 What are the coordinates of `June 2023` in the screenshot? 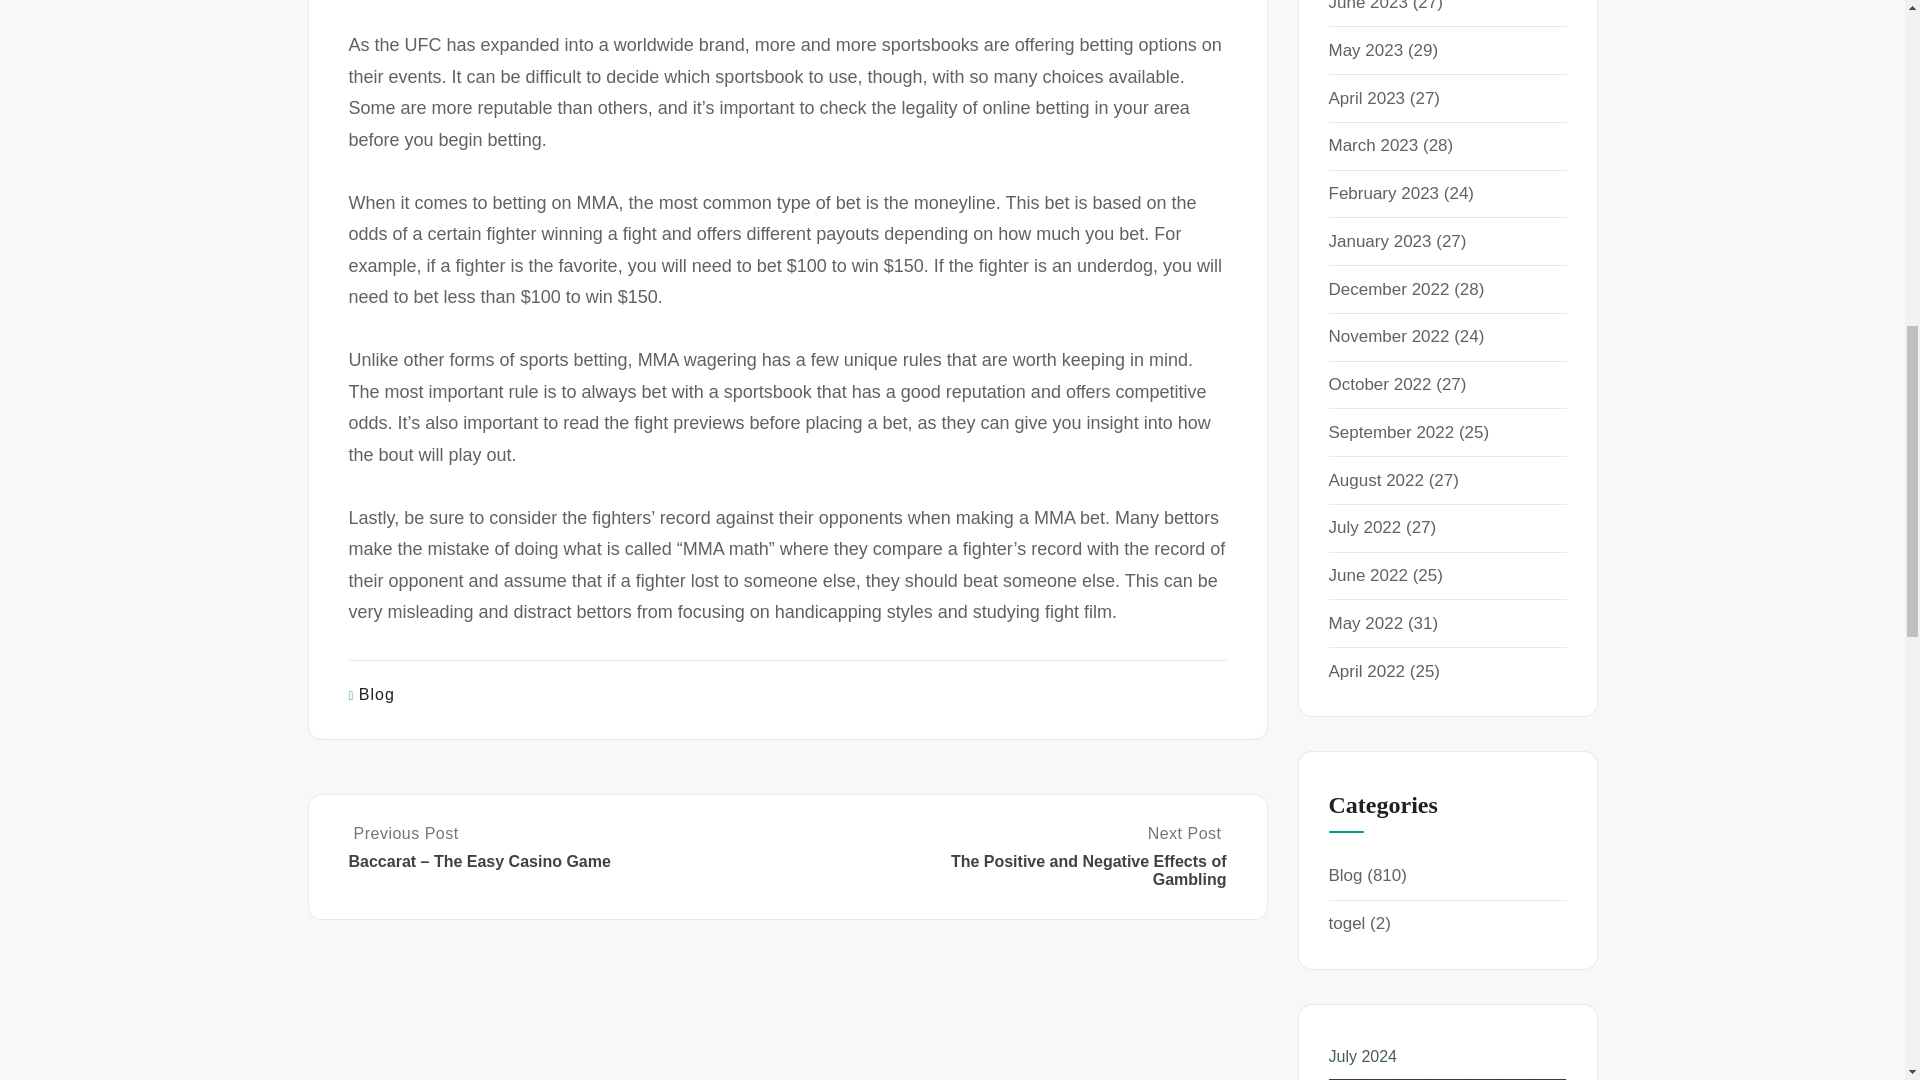 It's located at (1368, 6).